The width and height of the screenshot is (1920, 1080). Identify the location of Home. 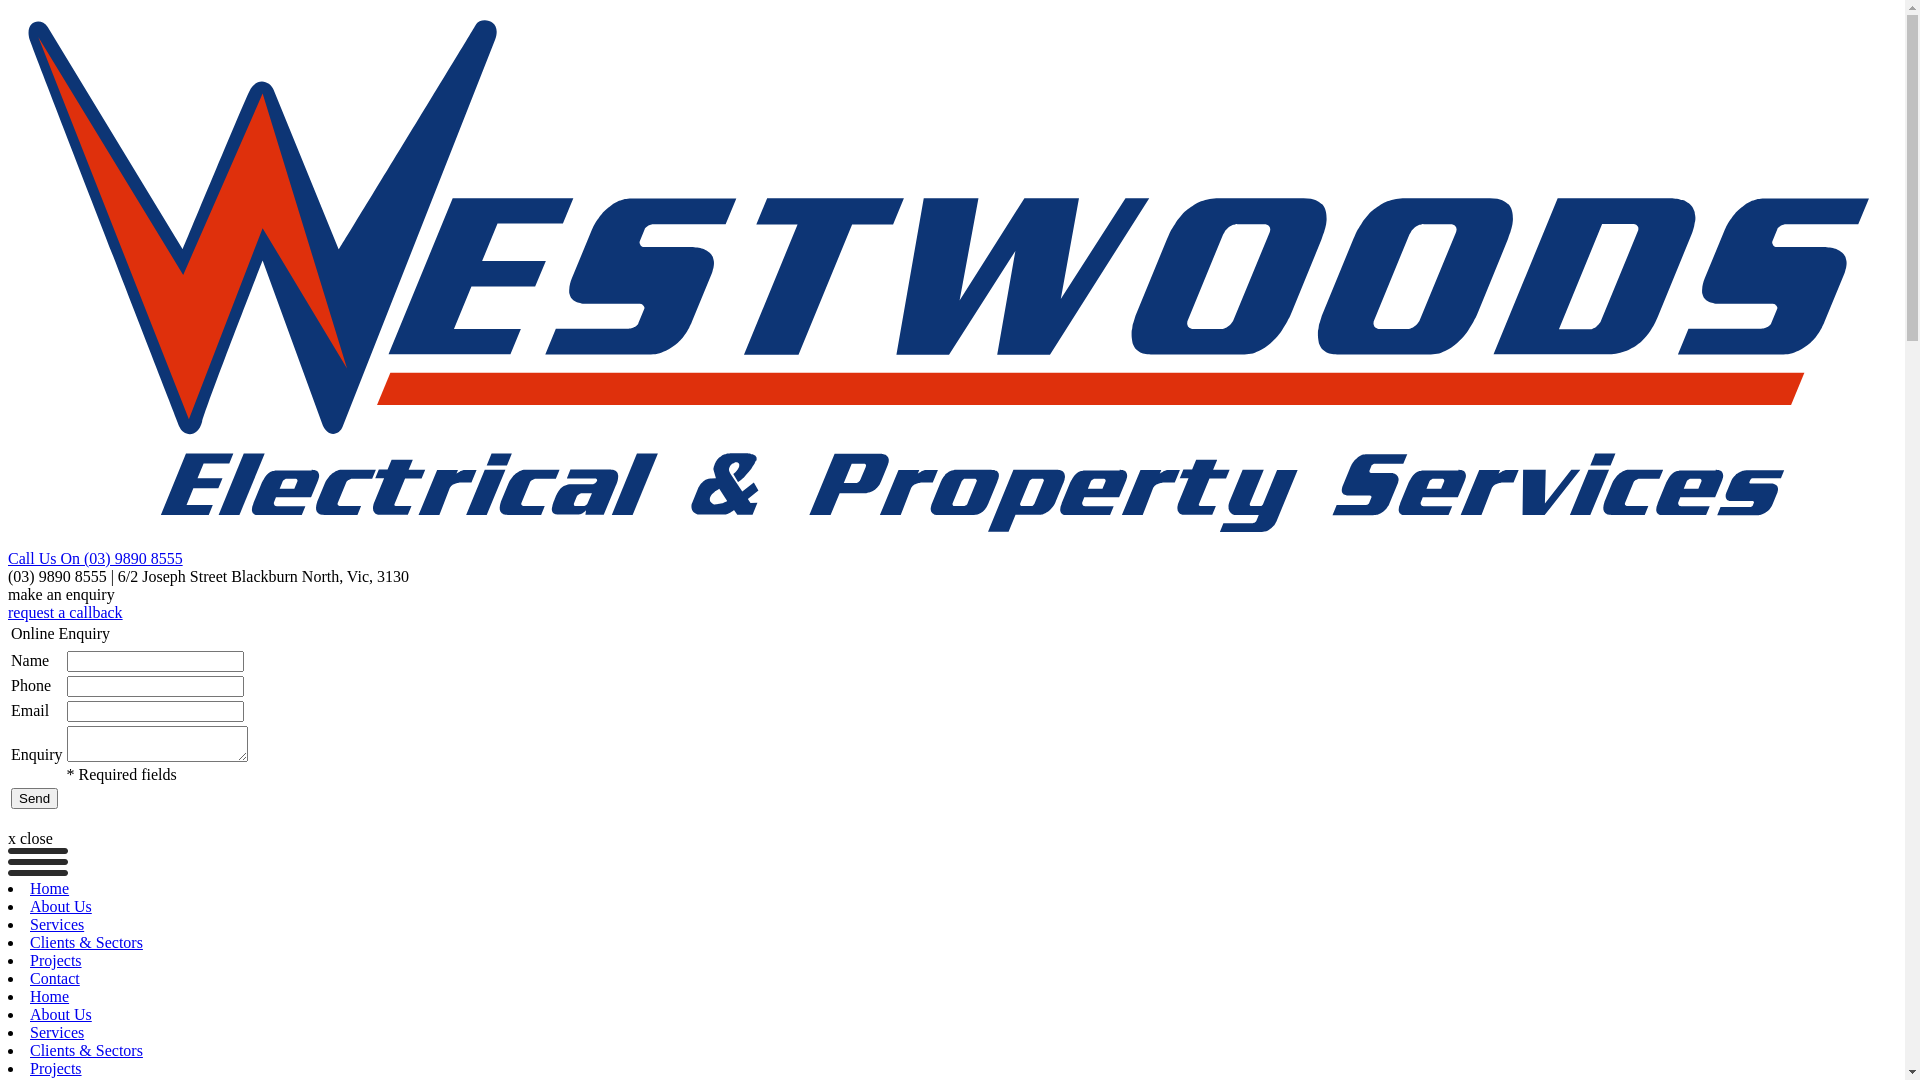
(50, 888).